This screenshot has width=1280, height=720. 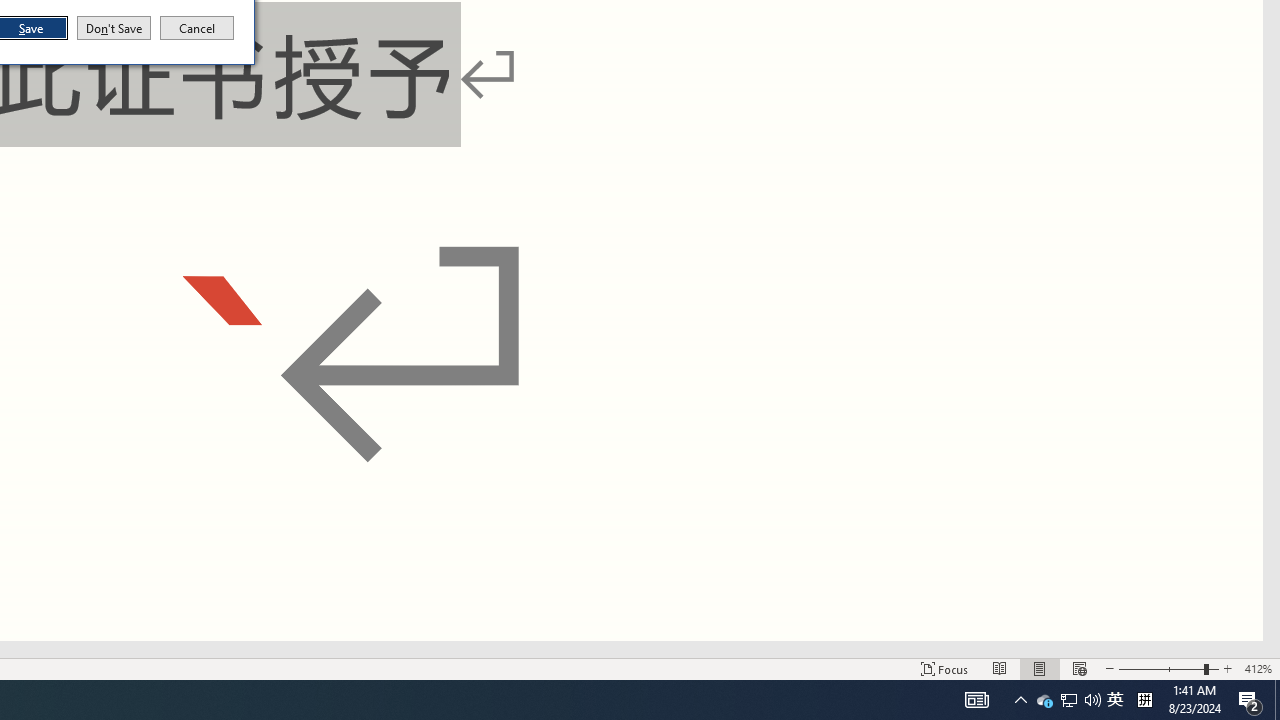 I want to click on Zoom 412%, so click(x=1250, y=700).